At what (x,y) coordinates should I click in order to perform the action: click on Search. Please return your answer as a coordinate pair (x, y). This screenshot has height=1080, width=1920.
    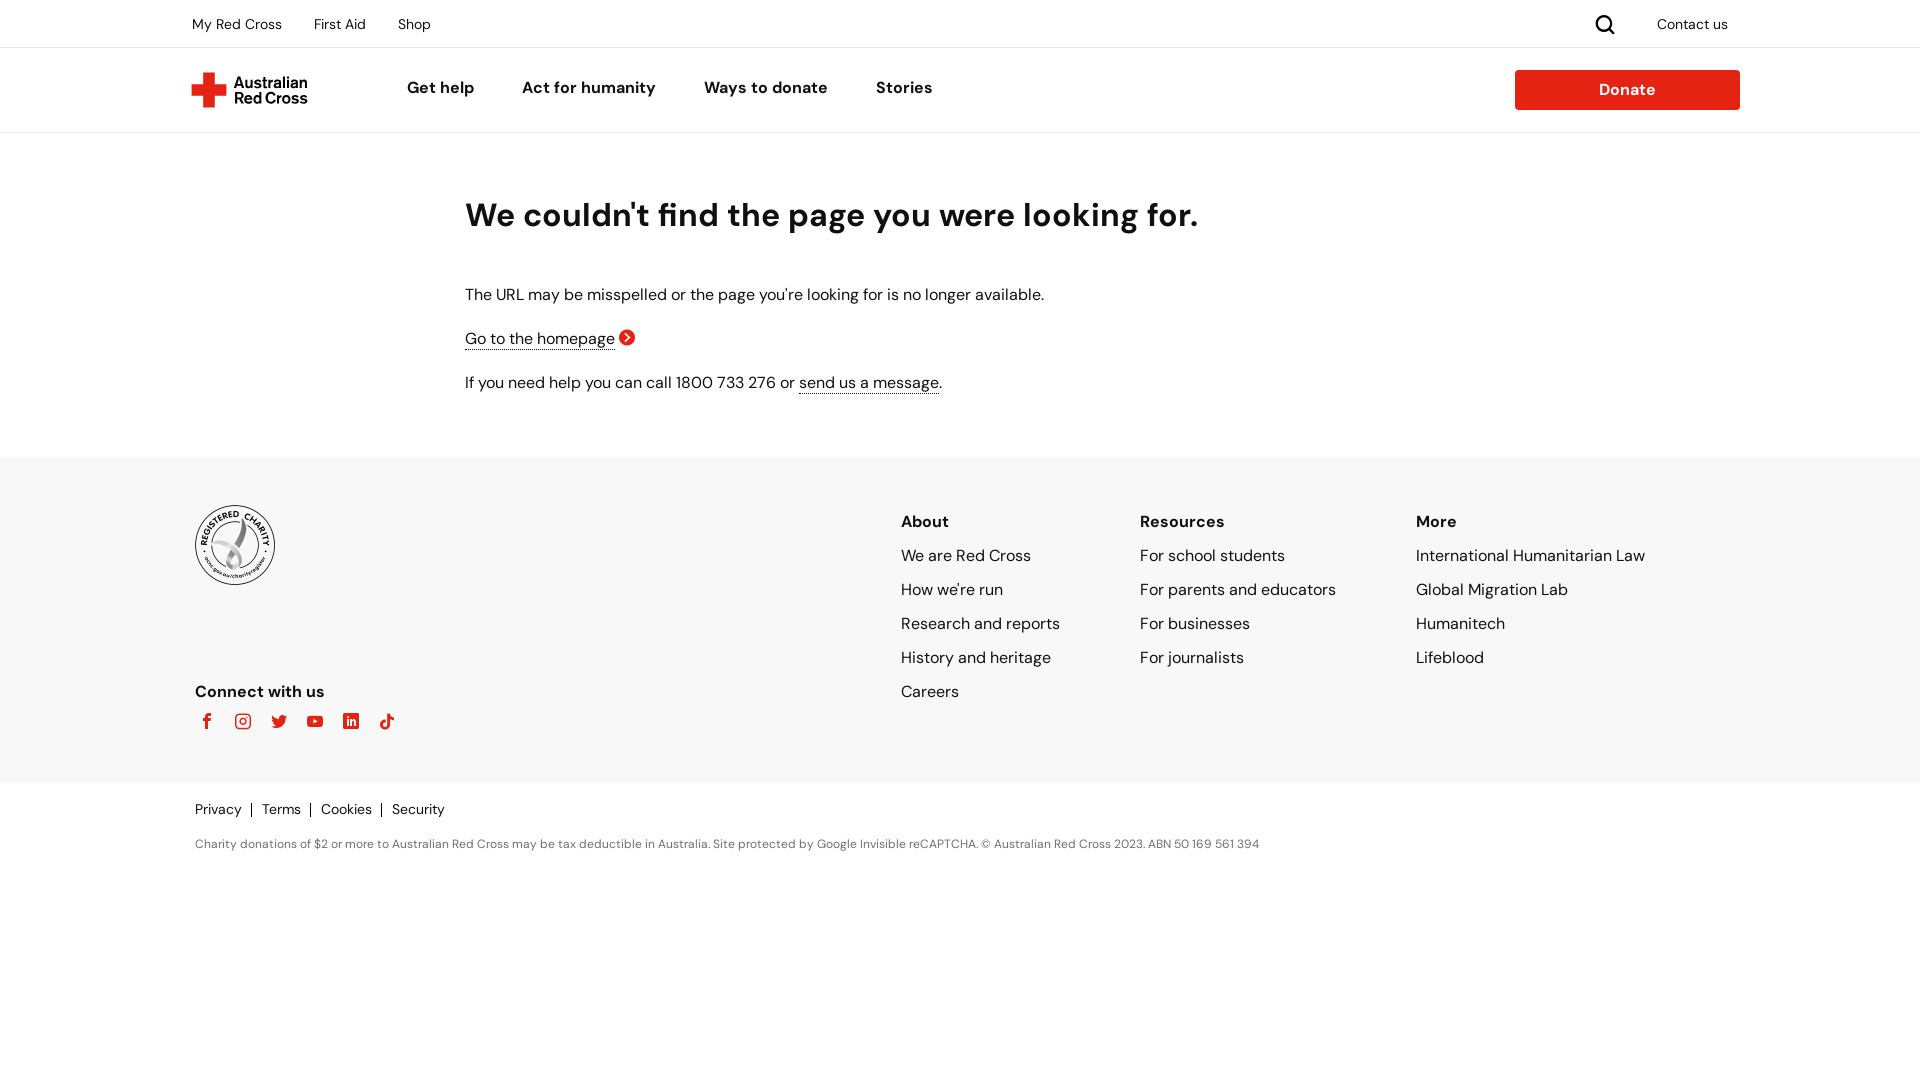
    Looking at the image, I should click on (1605, 23).